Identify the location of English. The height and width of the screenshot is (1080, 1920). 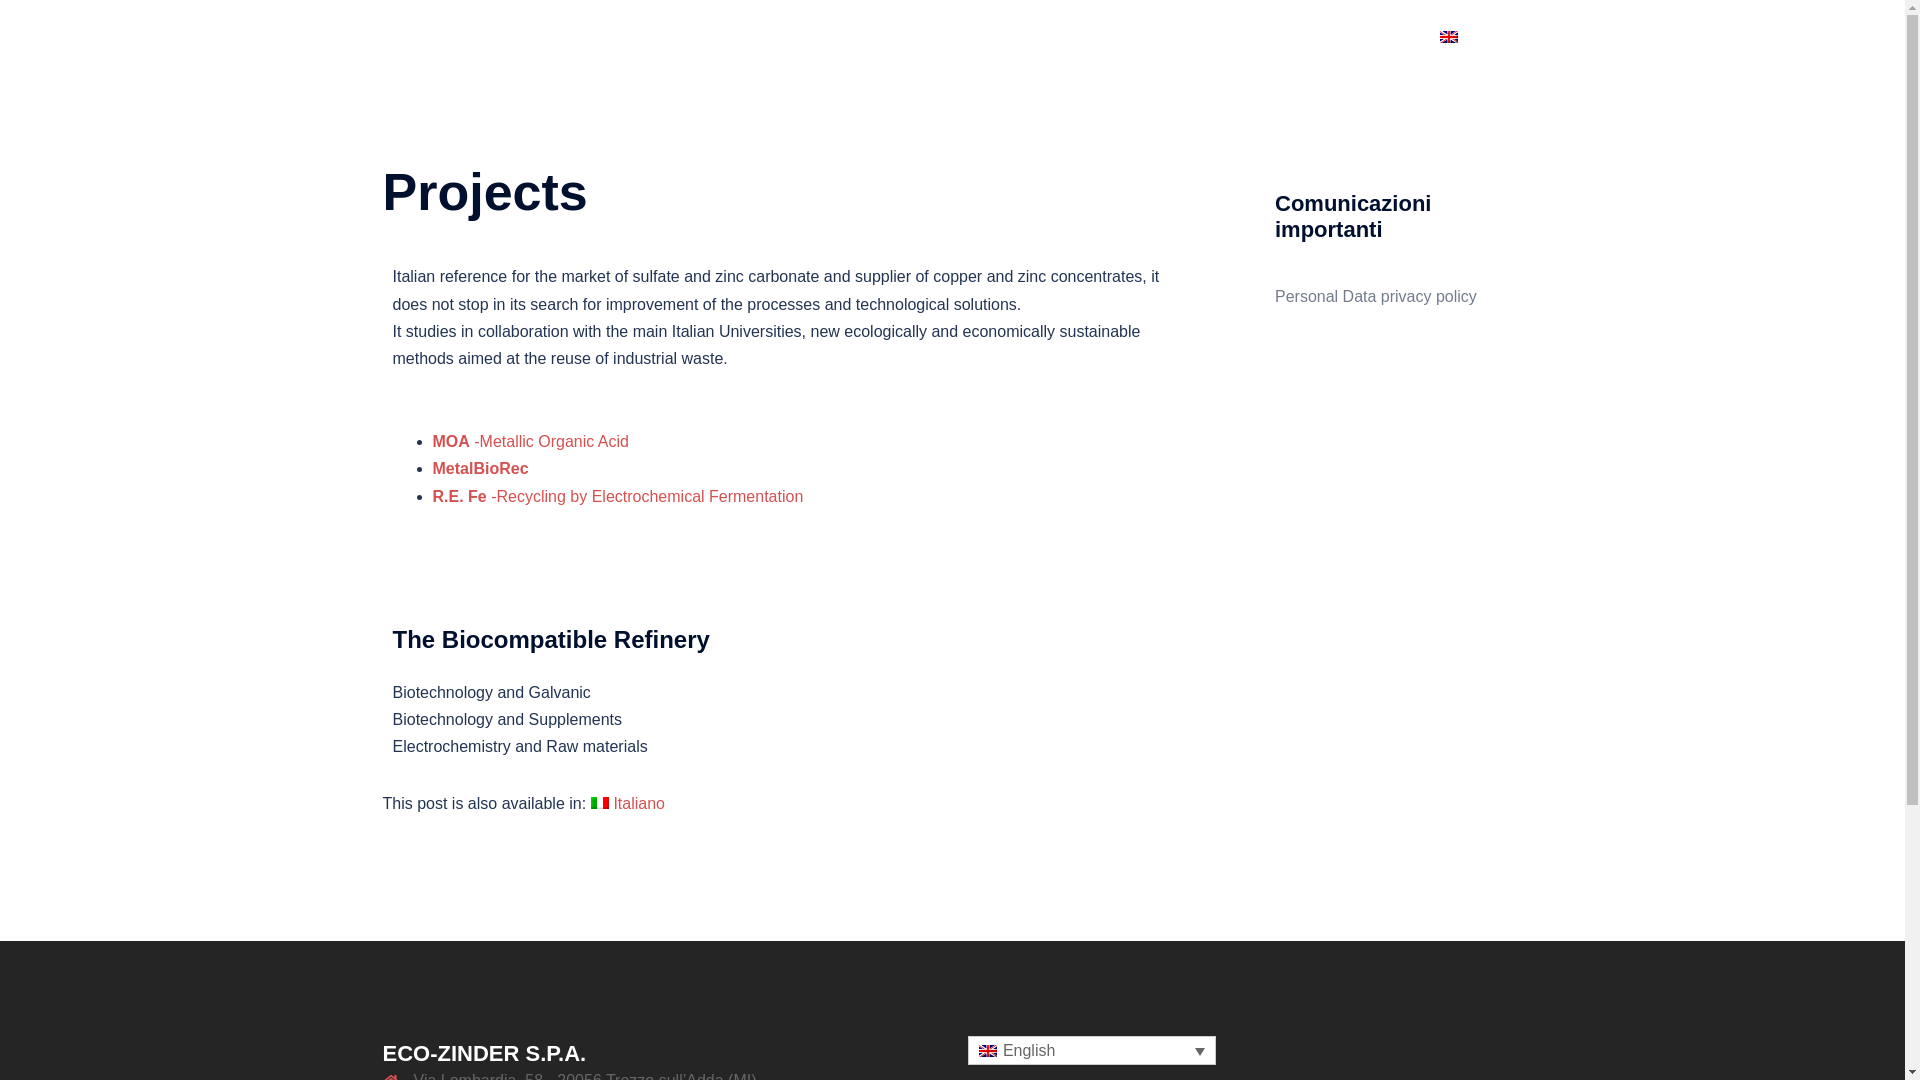
(1448, 37).